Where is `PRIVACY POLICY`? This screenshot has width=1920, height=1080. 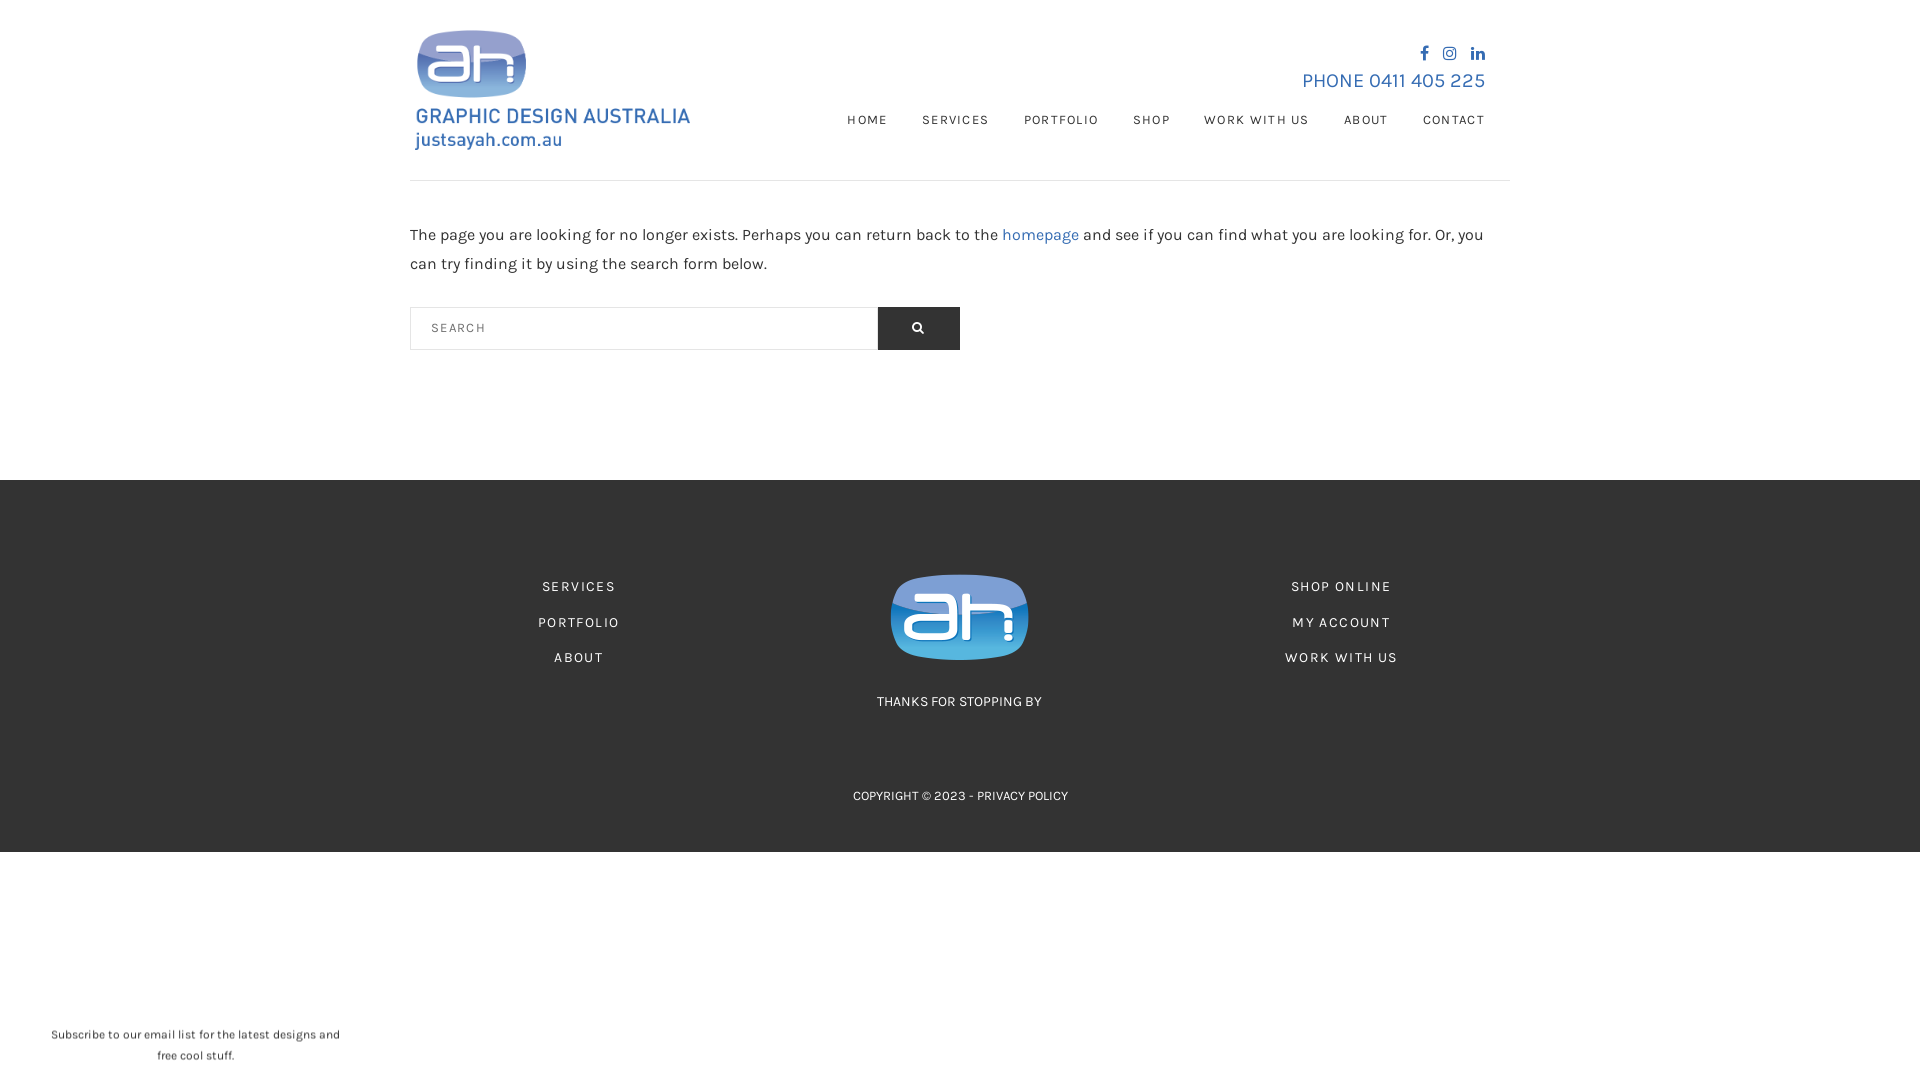
PRIVACY POLICY is located at coordinates (1022, 796).